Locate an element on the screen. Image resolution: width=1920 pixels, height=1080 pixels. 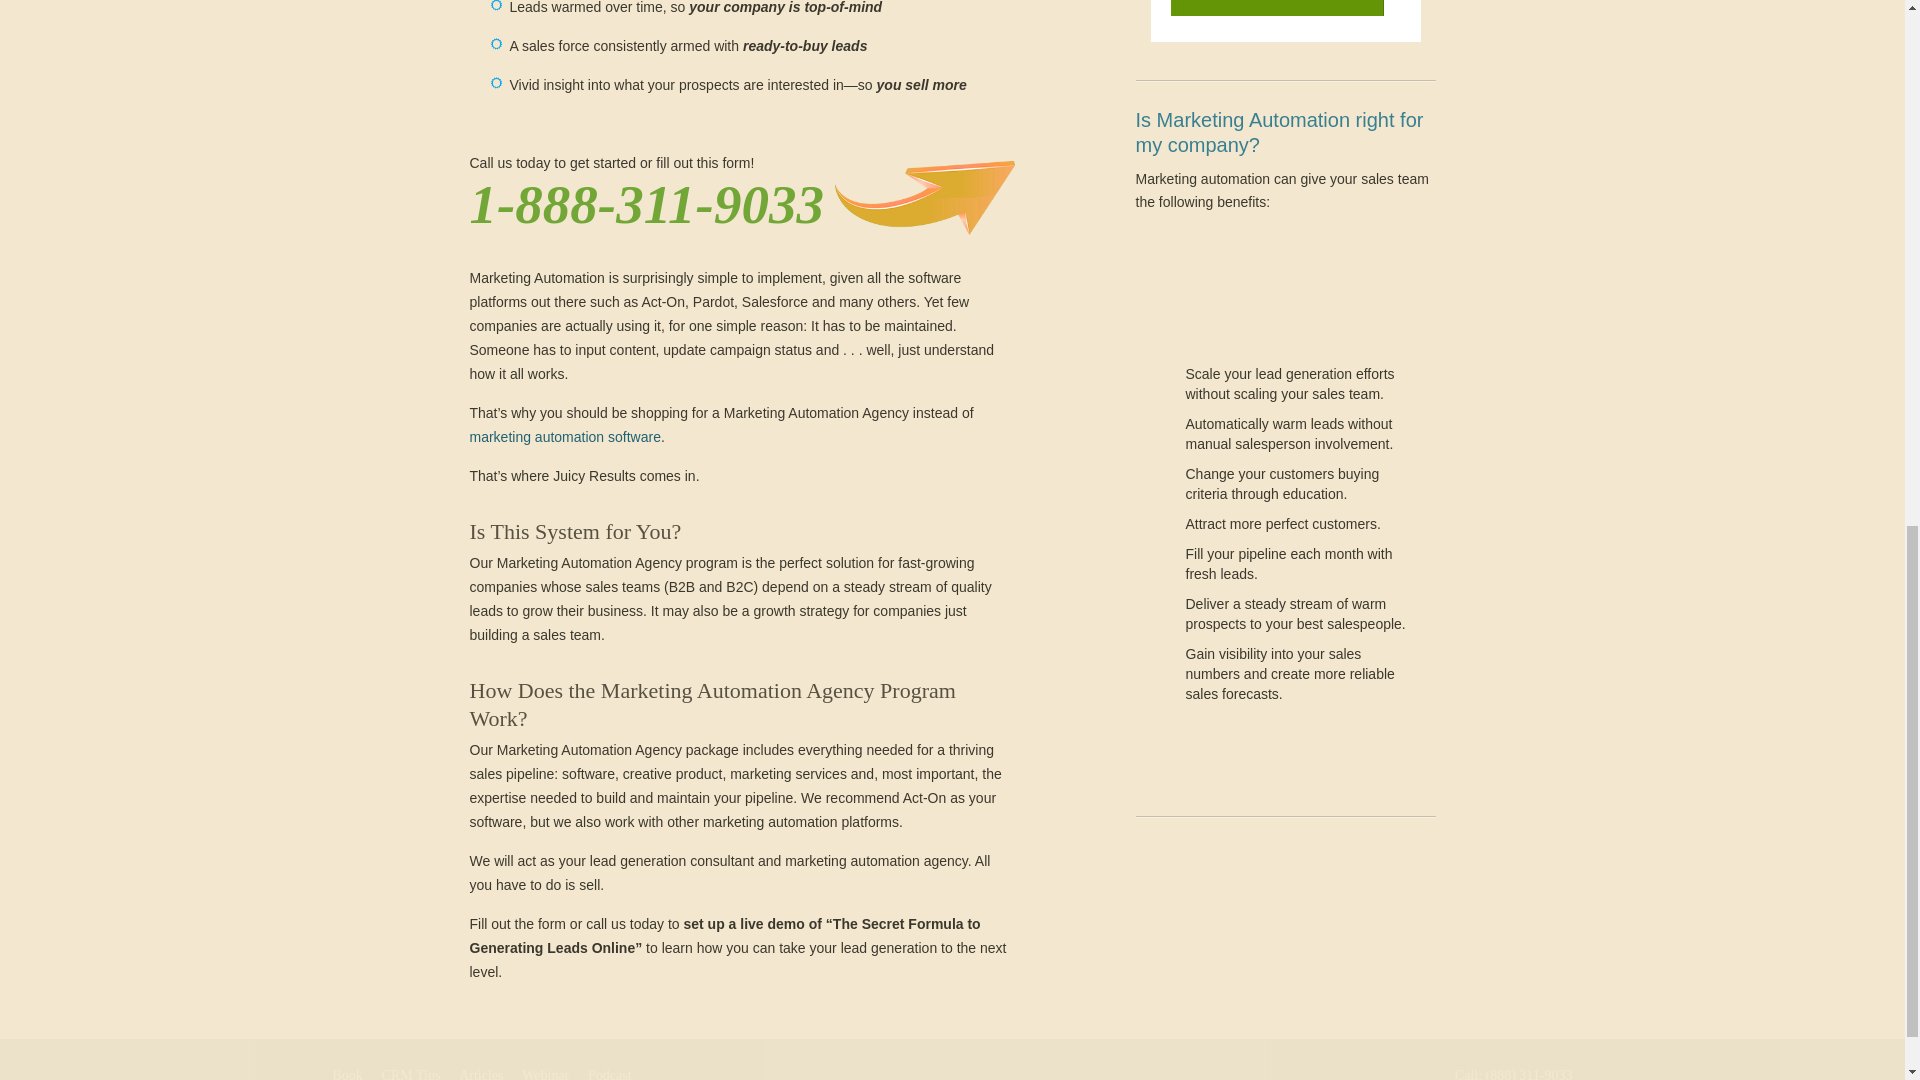
Book is located at coordinates (347, 1074).